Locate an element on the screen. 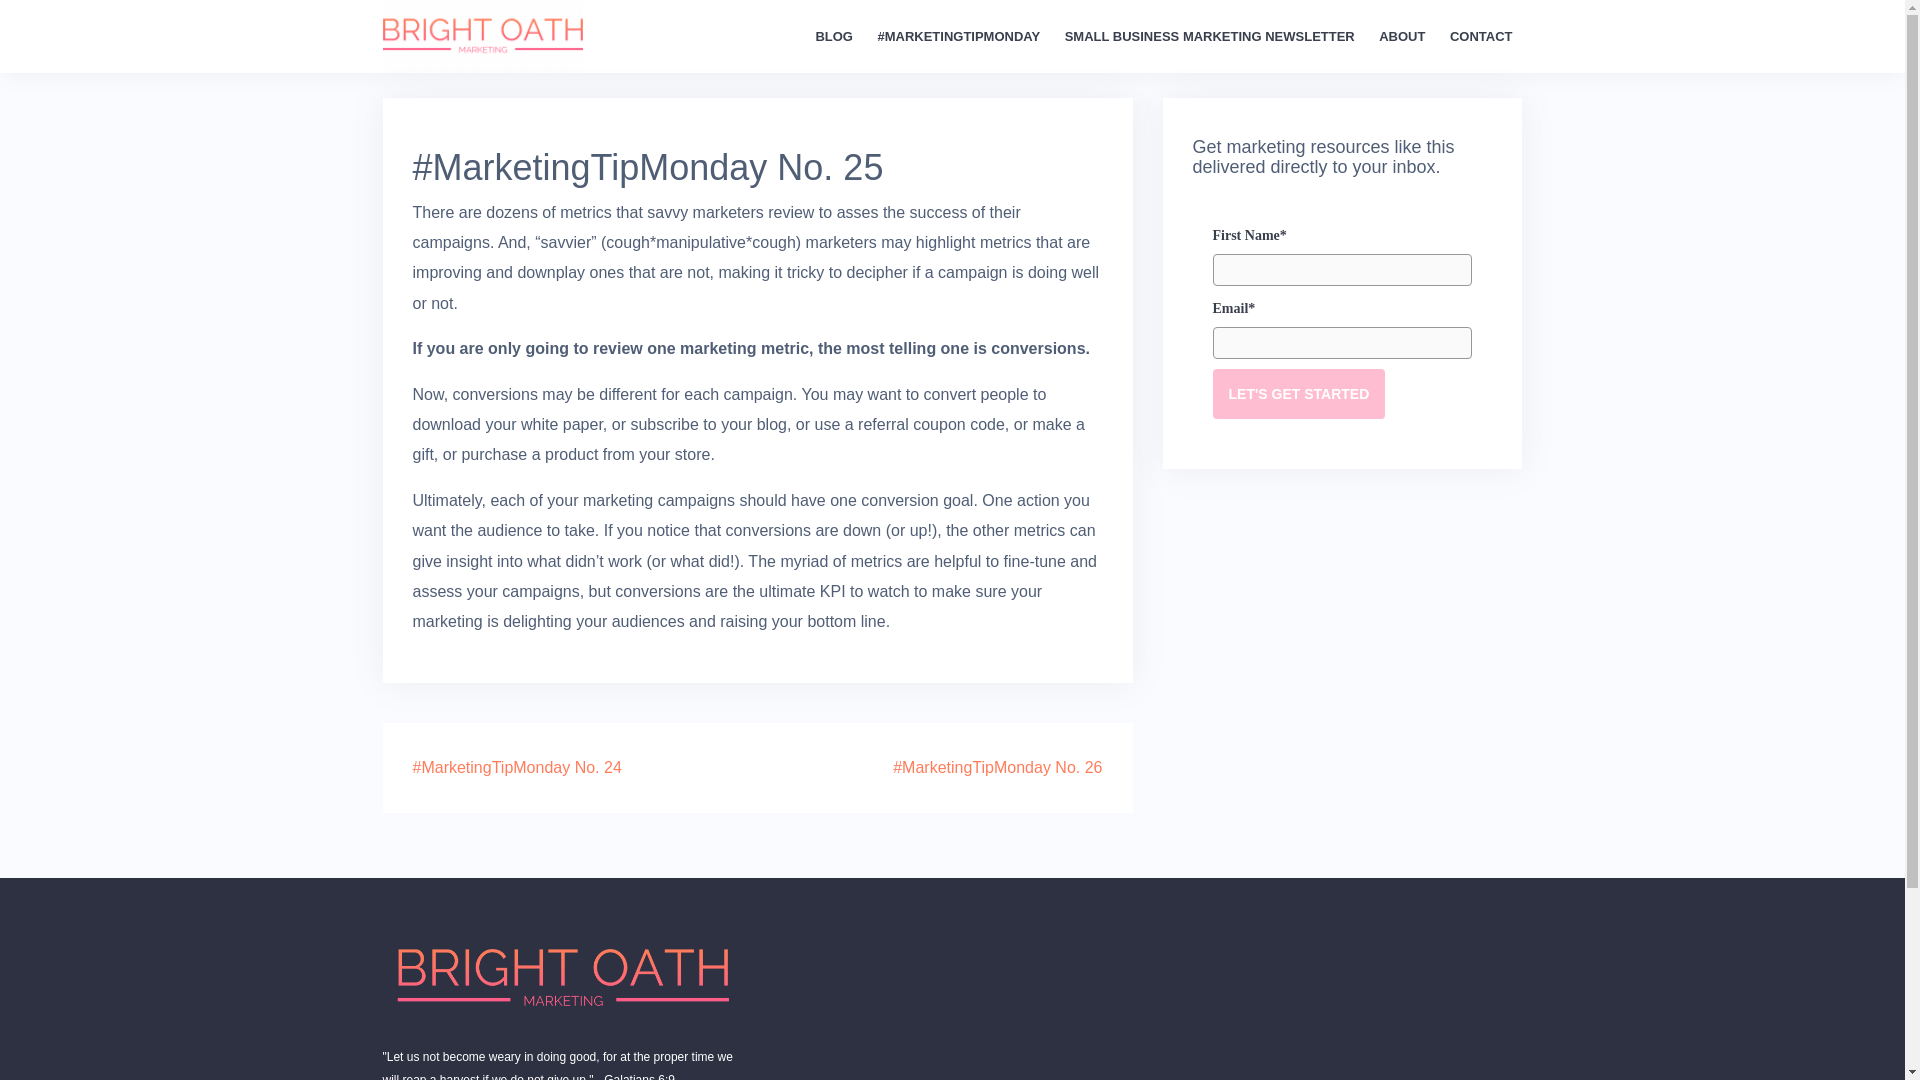  SMALL BUSINESS MARKETING NEWSLETTER is located at coordinates (1210, 36).